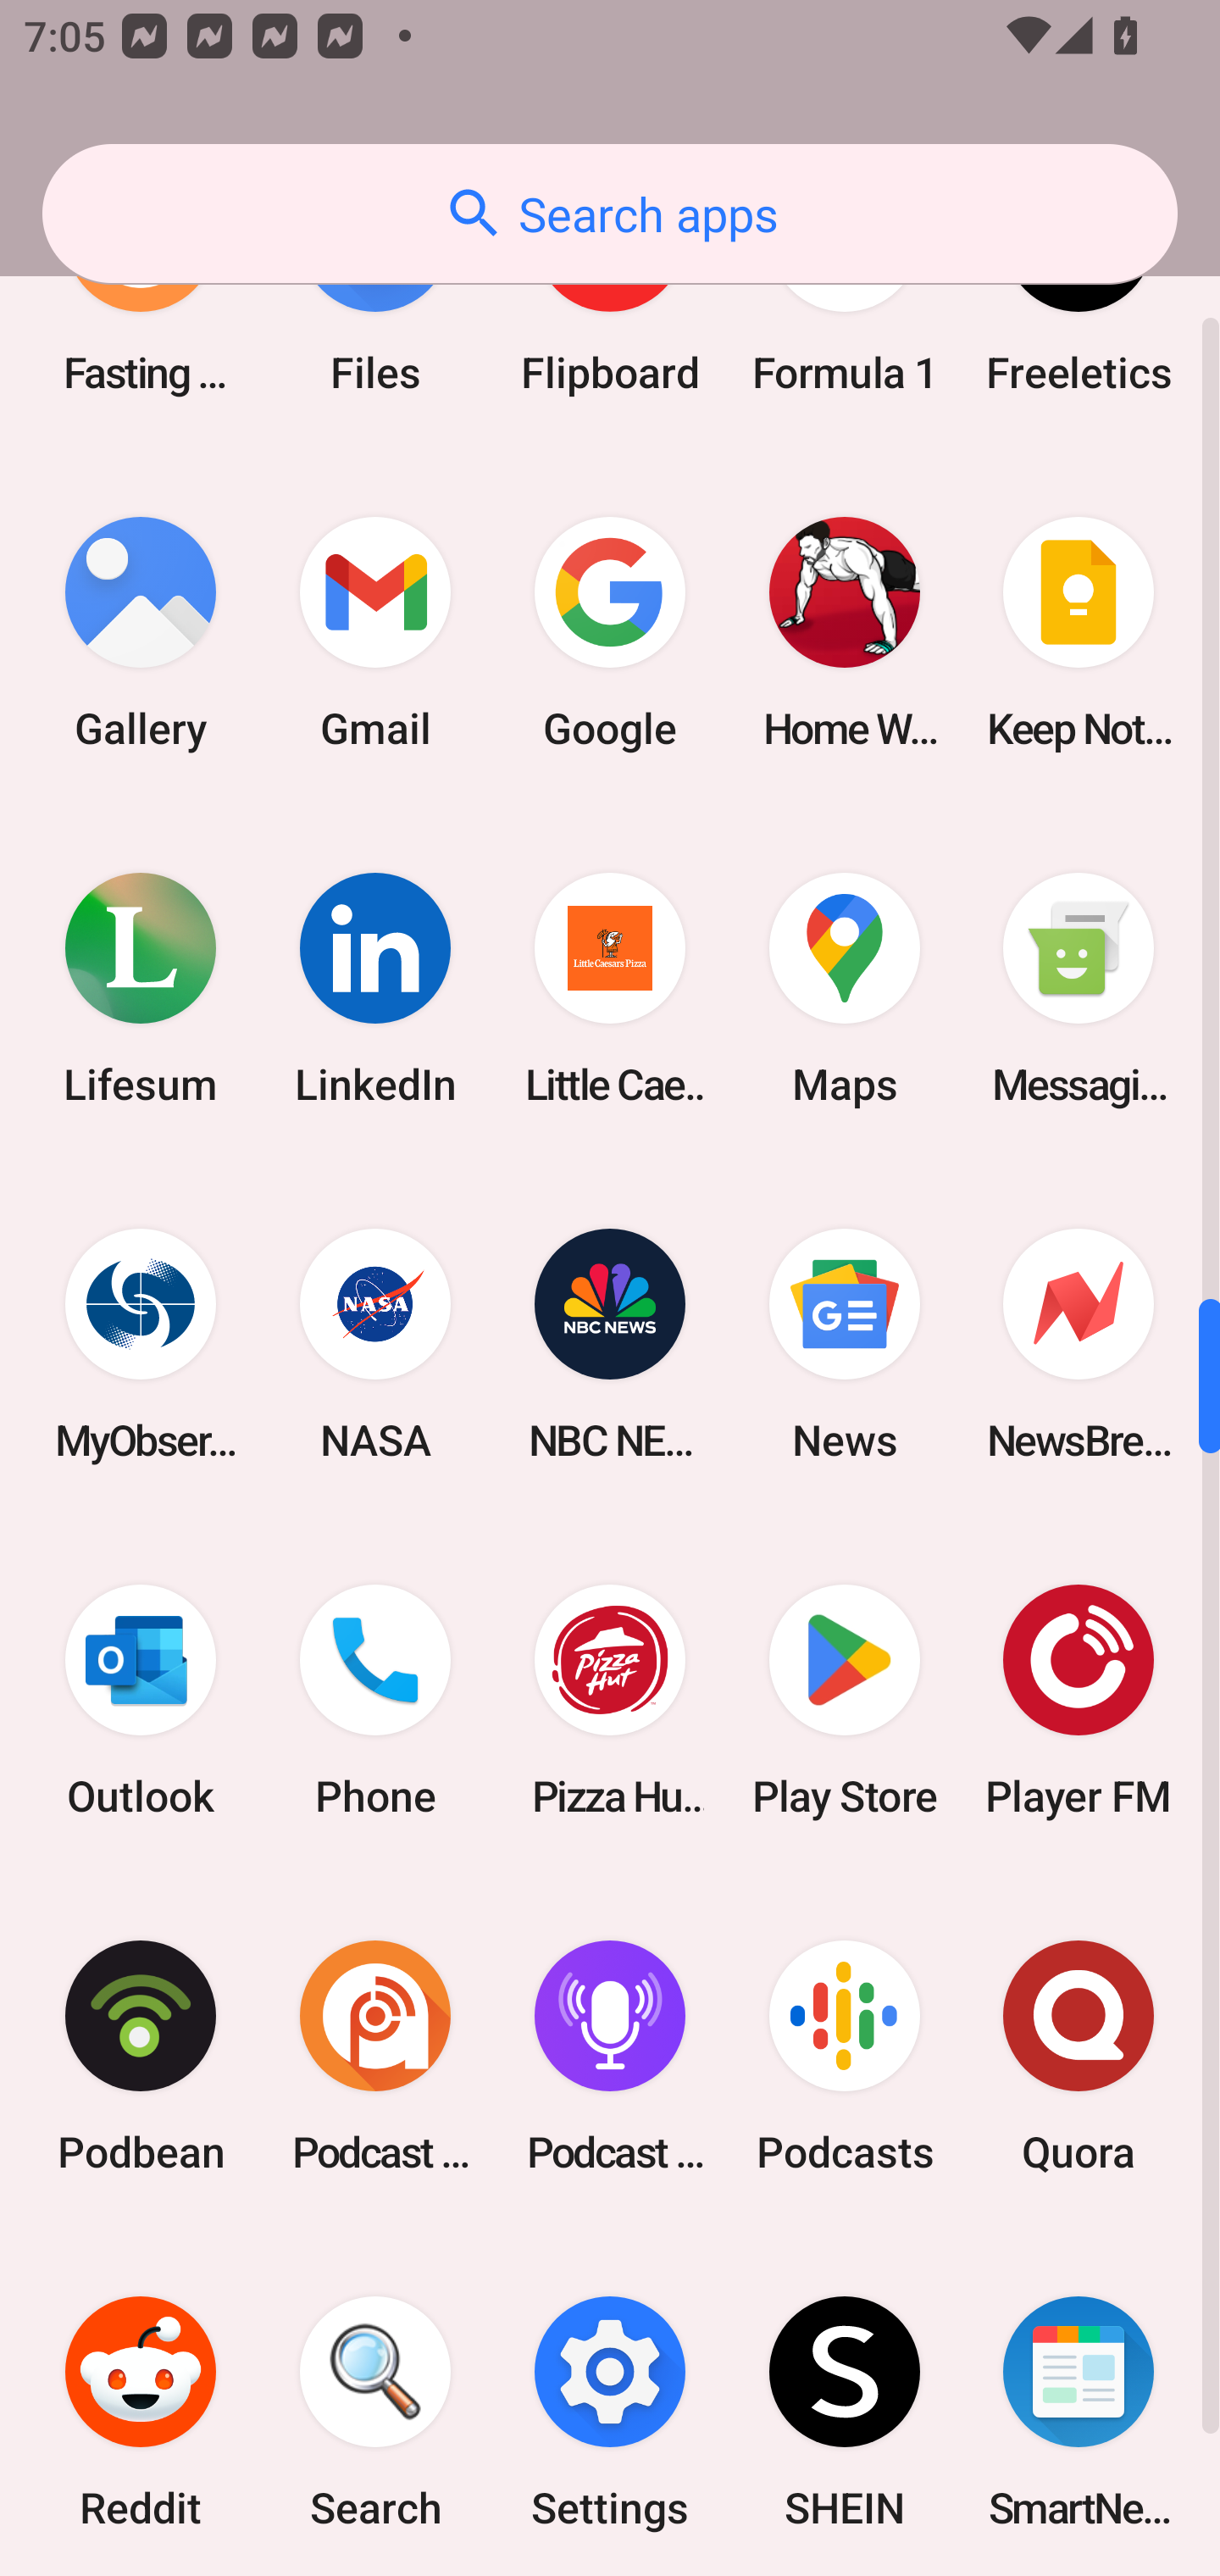  What do you see at coordinates (610, 1344) in the screenshot?
I see `NBC NEWS` at bounding box center [610, 1344].